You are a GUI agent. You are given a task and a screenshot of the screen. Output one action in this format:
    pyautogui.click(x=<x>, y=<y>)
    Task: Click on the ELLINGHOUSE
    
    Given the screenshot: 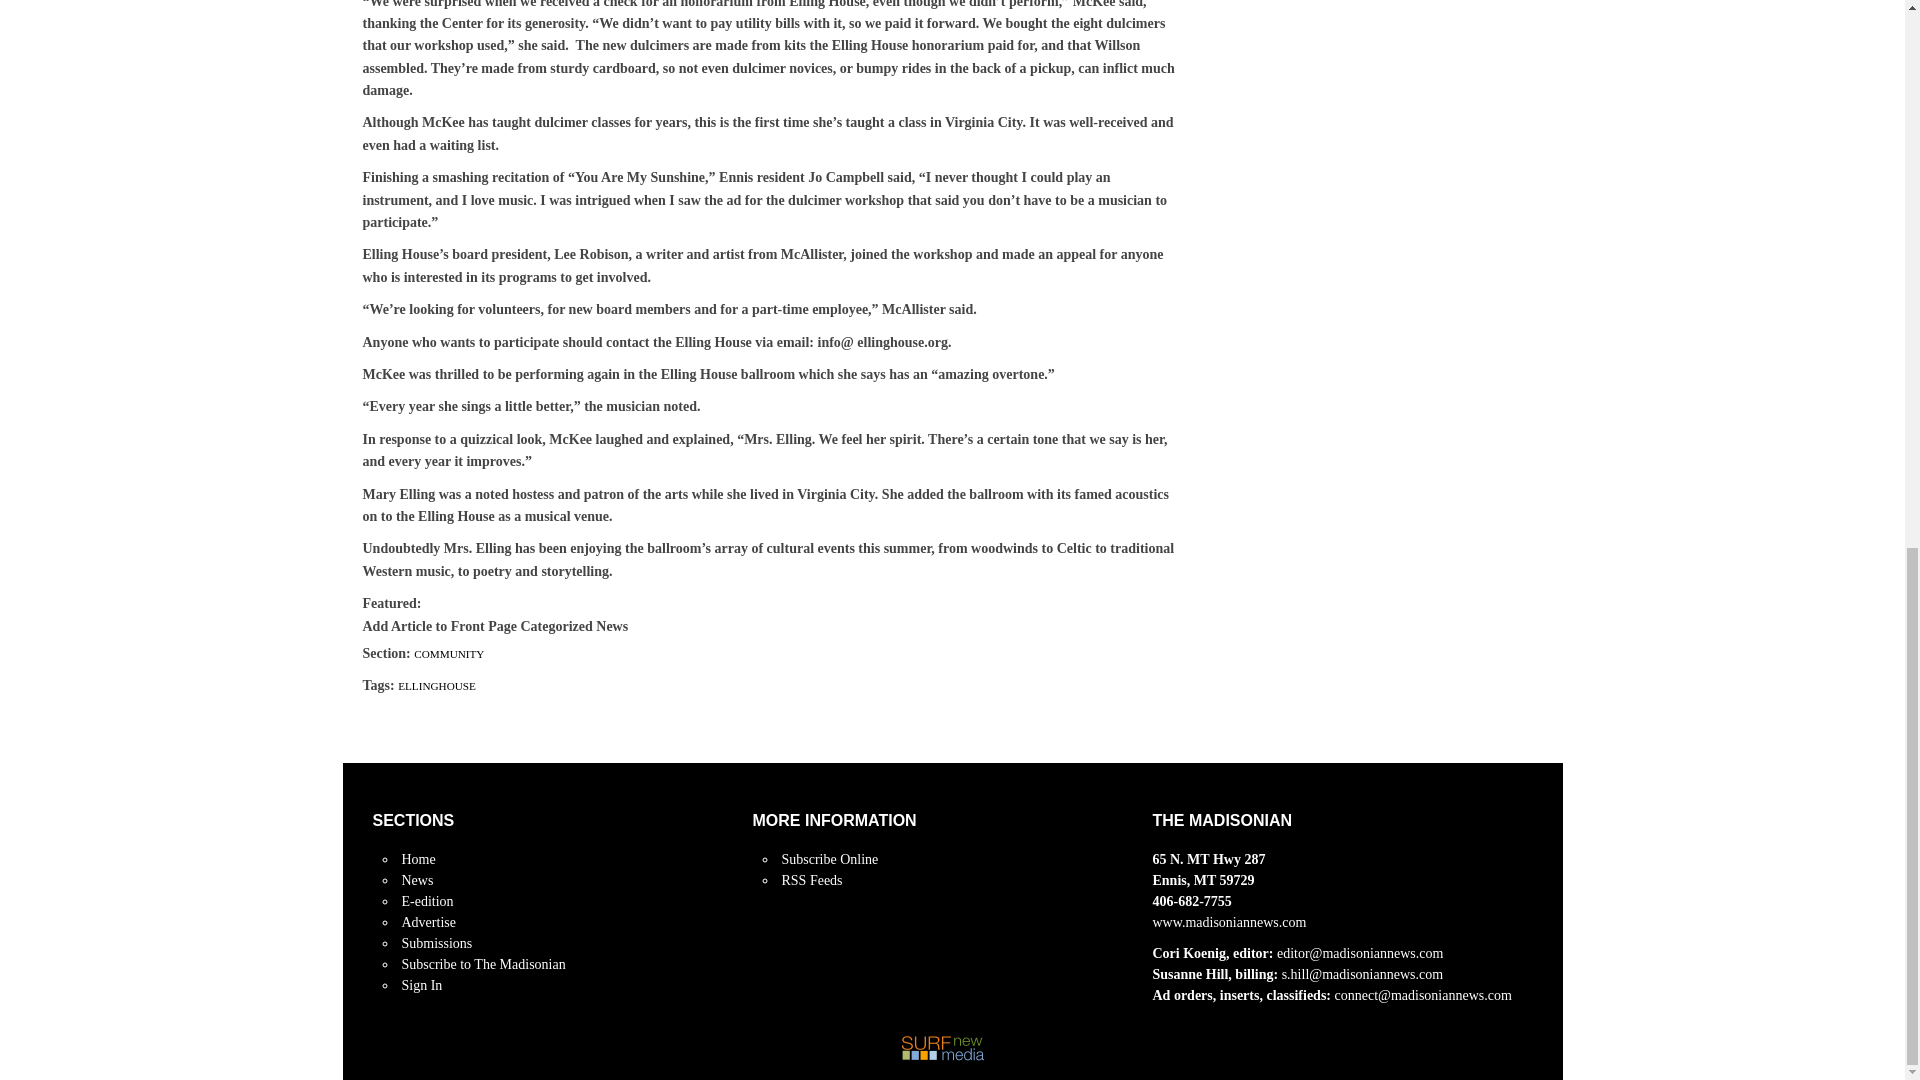 What is the action you would take?
    pyautogui.click(x=436, y=686)
    